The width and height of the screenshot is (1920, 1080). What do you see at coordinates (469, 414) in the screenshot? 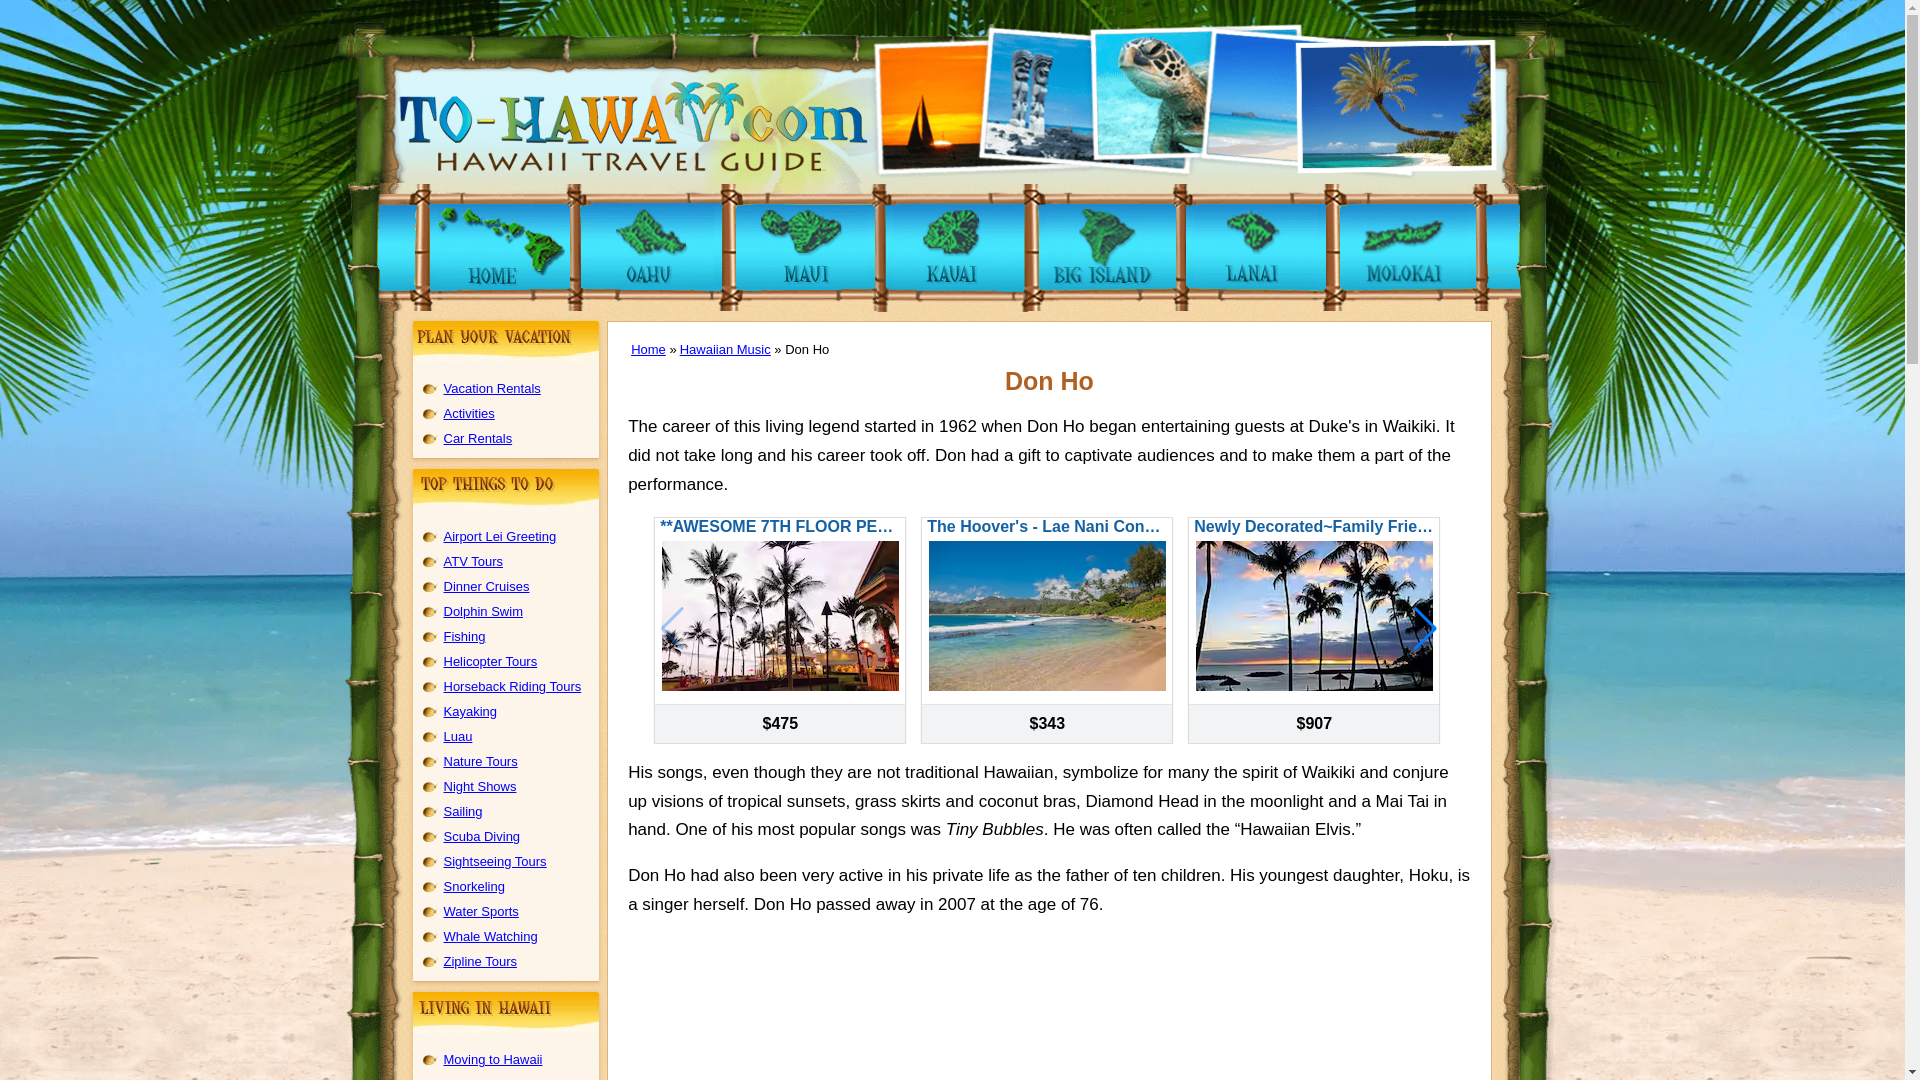
I see `Activities` at bounding box center [469, 414].